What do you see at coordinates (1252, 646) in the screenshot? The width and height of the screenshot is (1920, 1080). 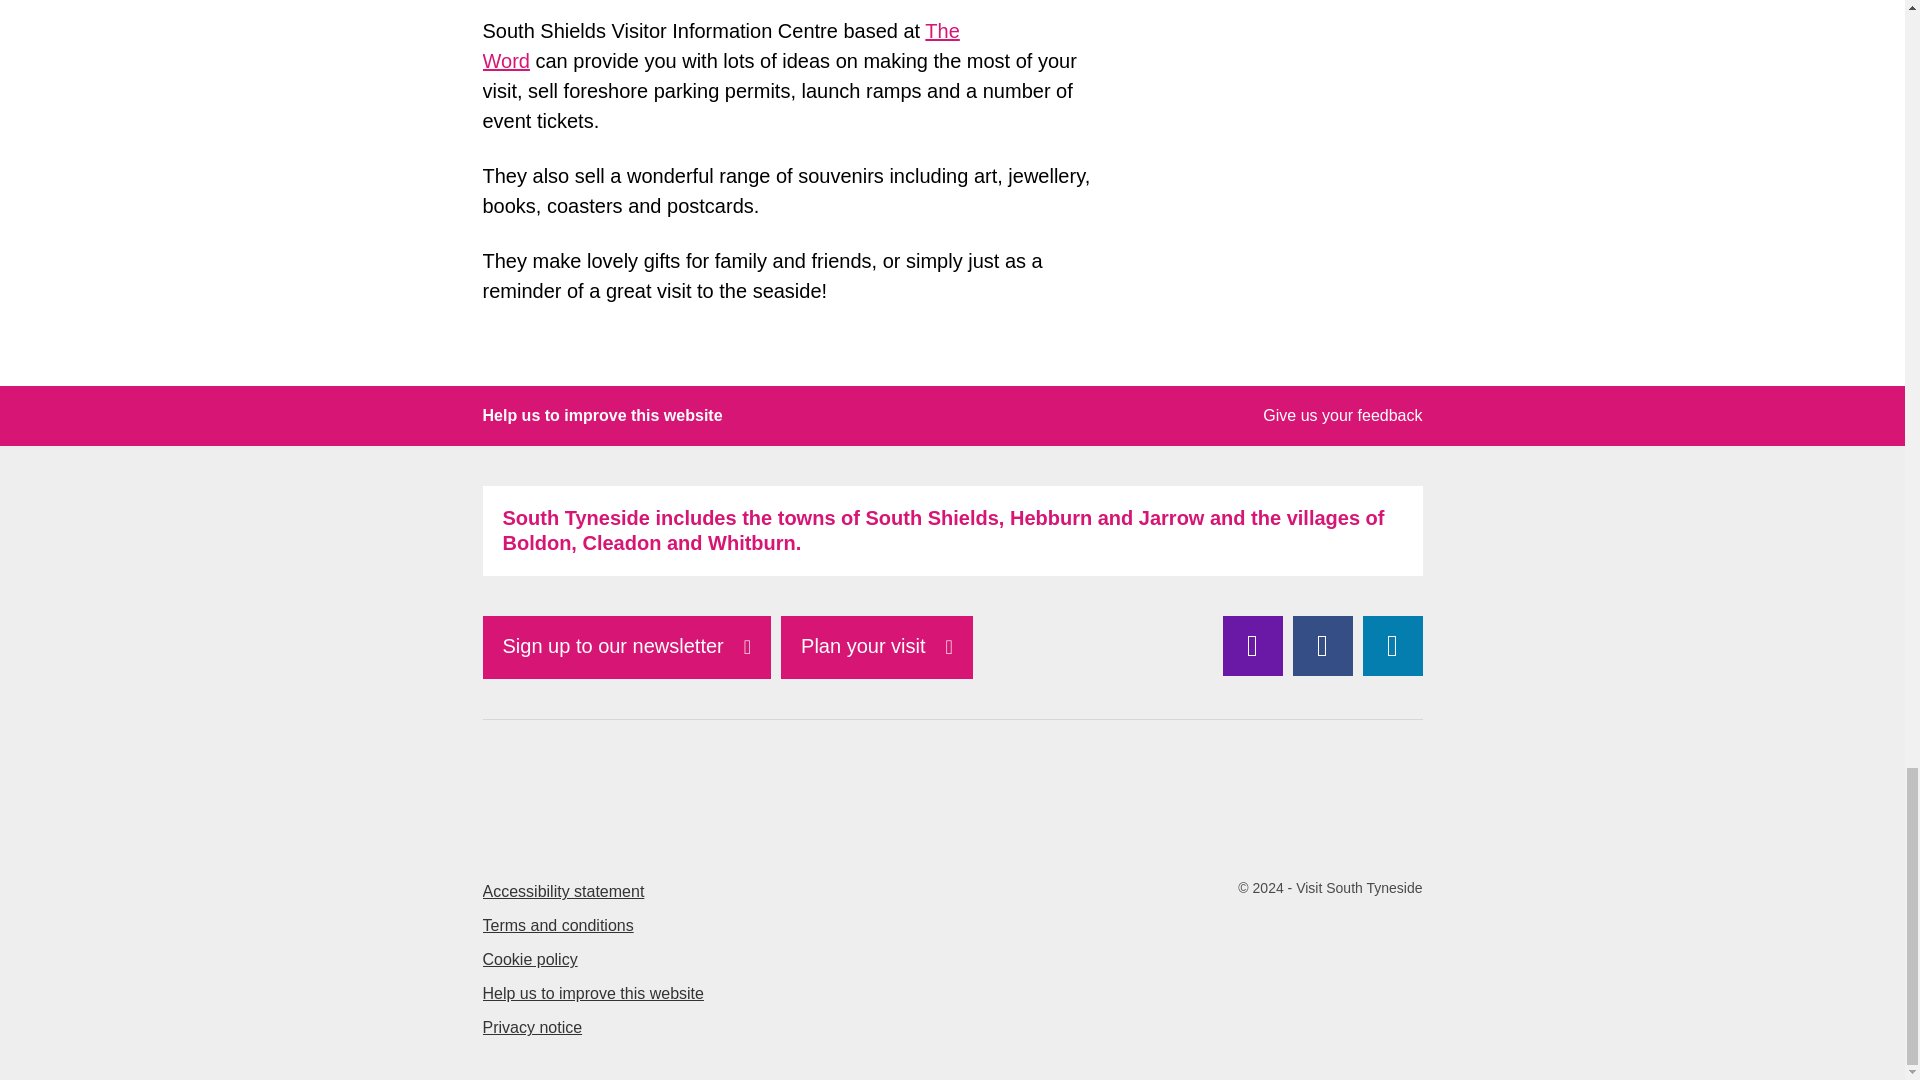 I see `South Tyneside Events Instagram` at bounding box center [1252, 646].